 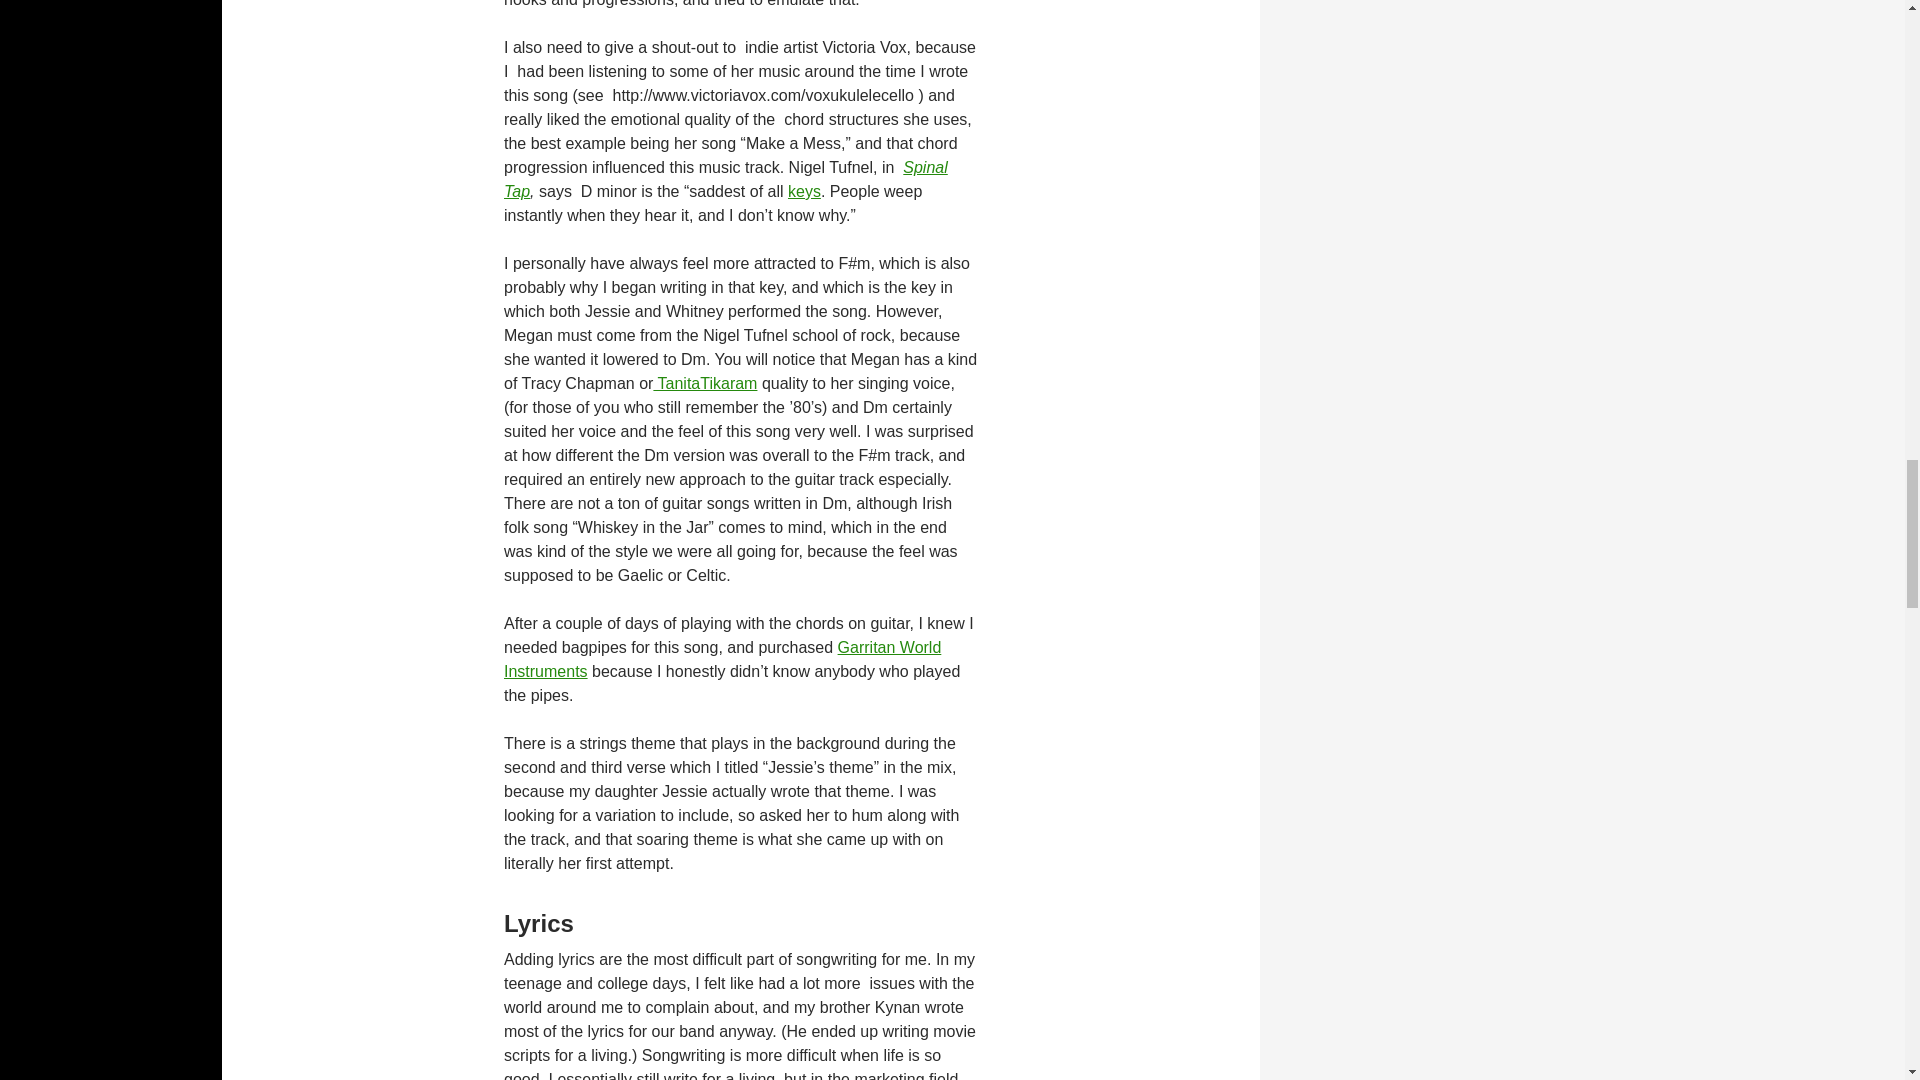 I want to click on Garritan World Instruments, so click(x=722, y=660).